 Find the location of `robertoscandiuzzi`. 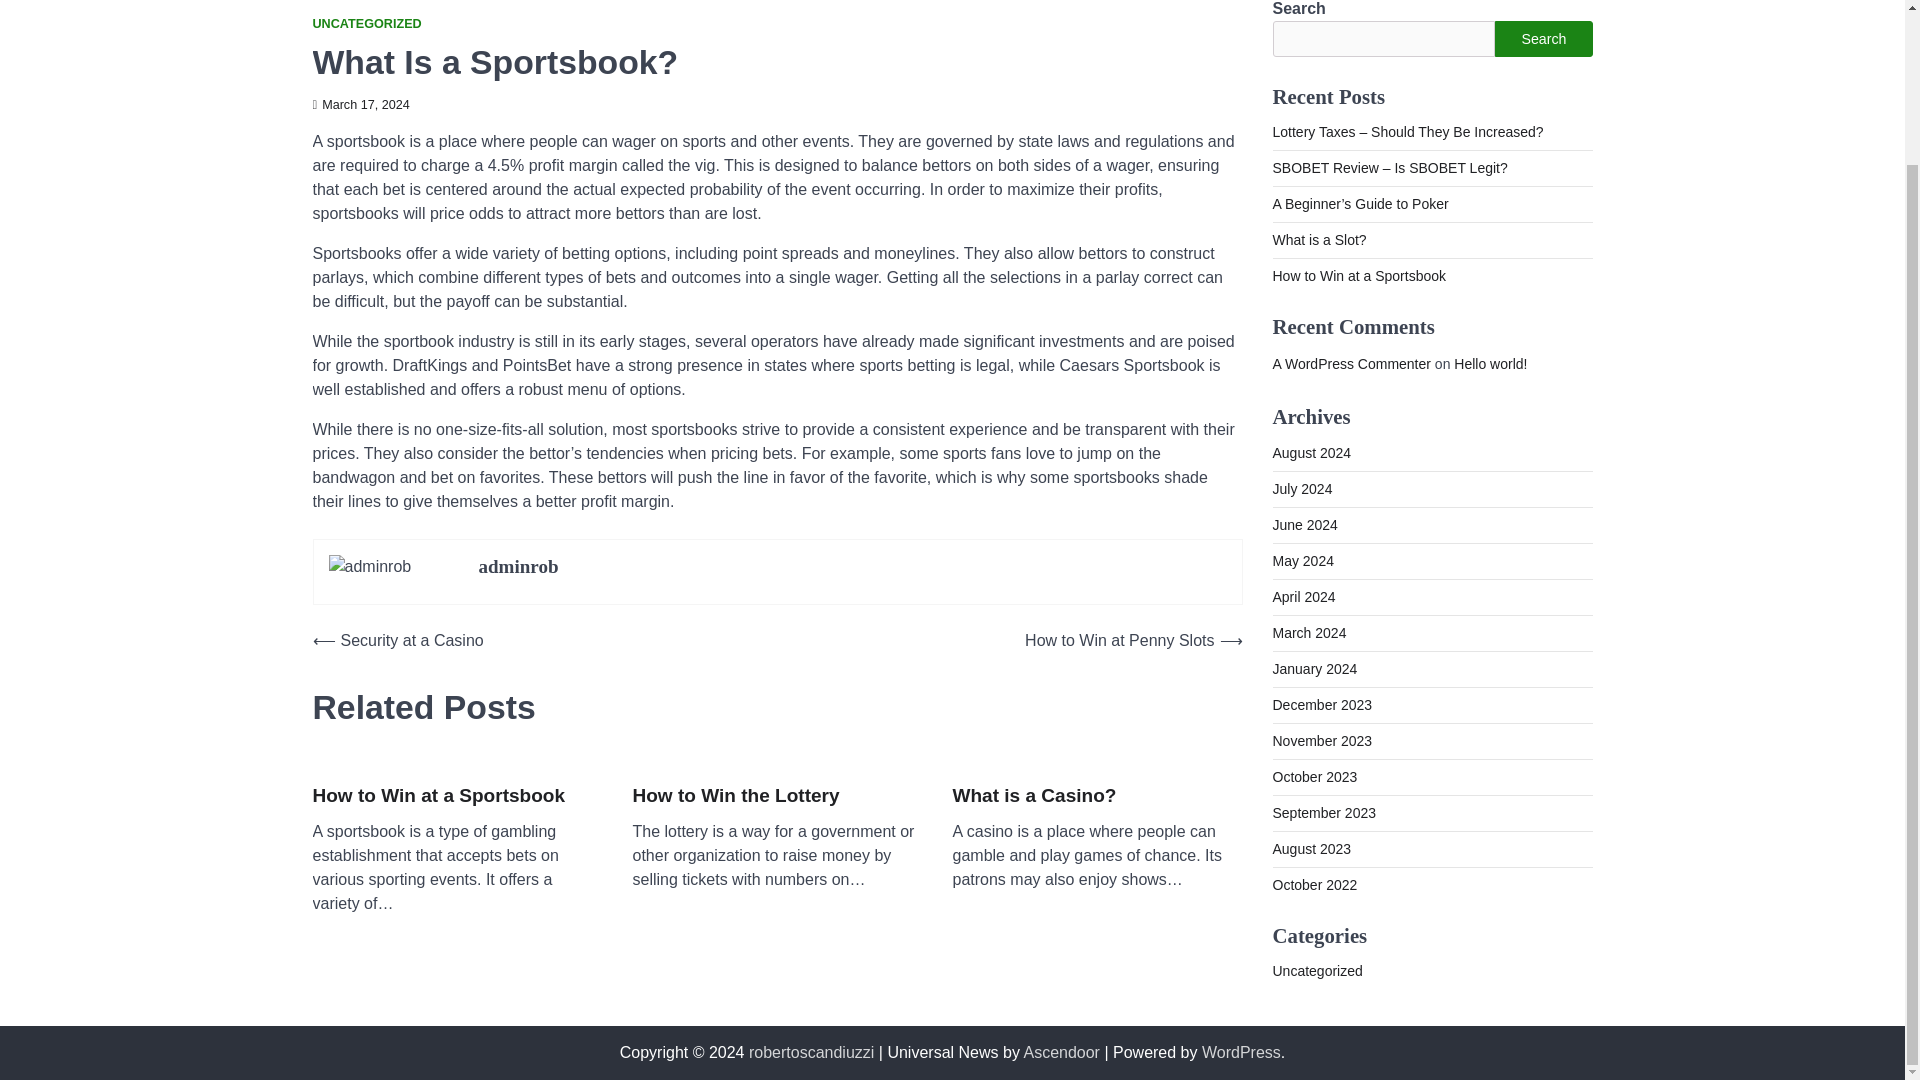

robertoscandiuzzi is located at coordinates (810, 1052).